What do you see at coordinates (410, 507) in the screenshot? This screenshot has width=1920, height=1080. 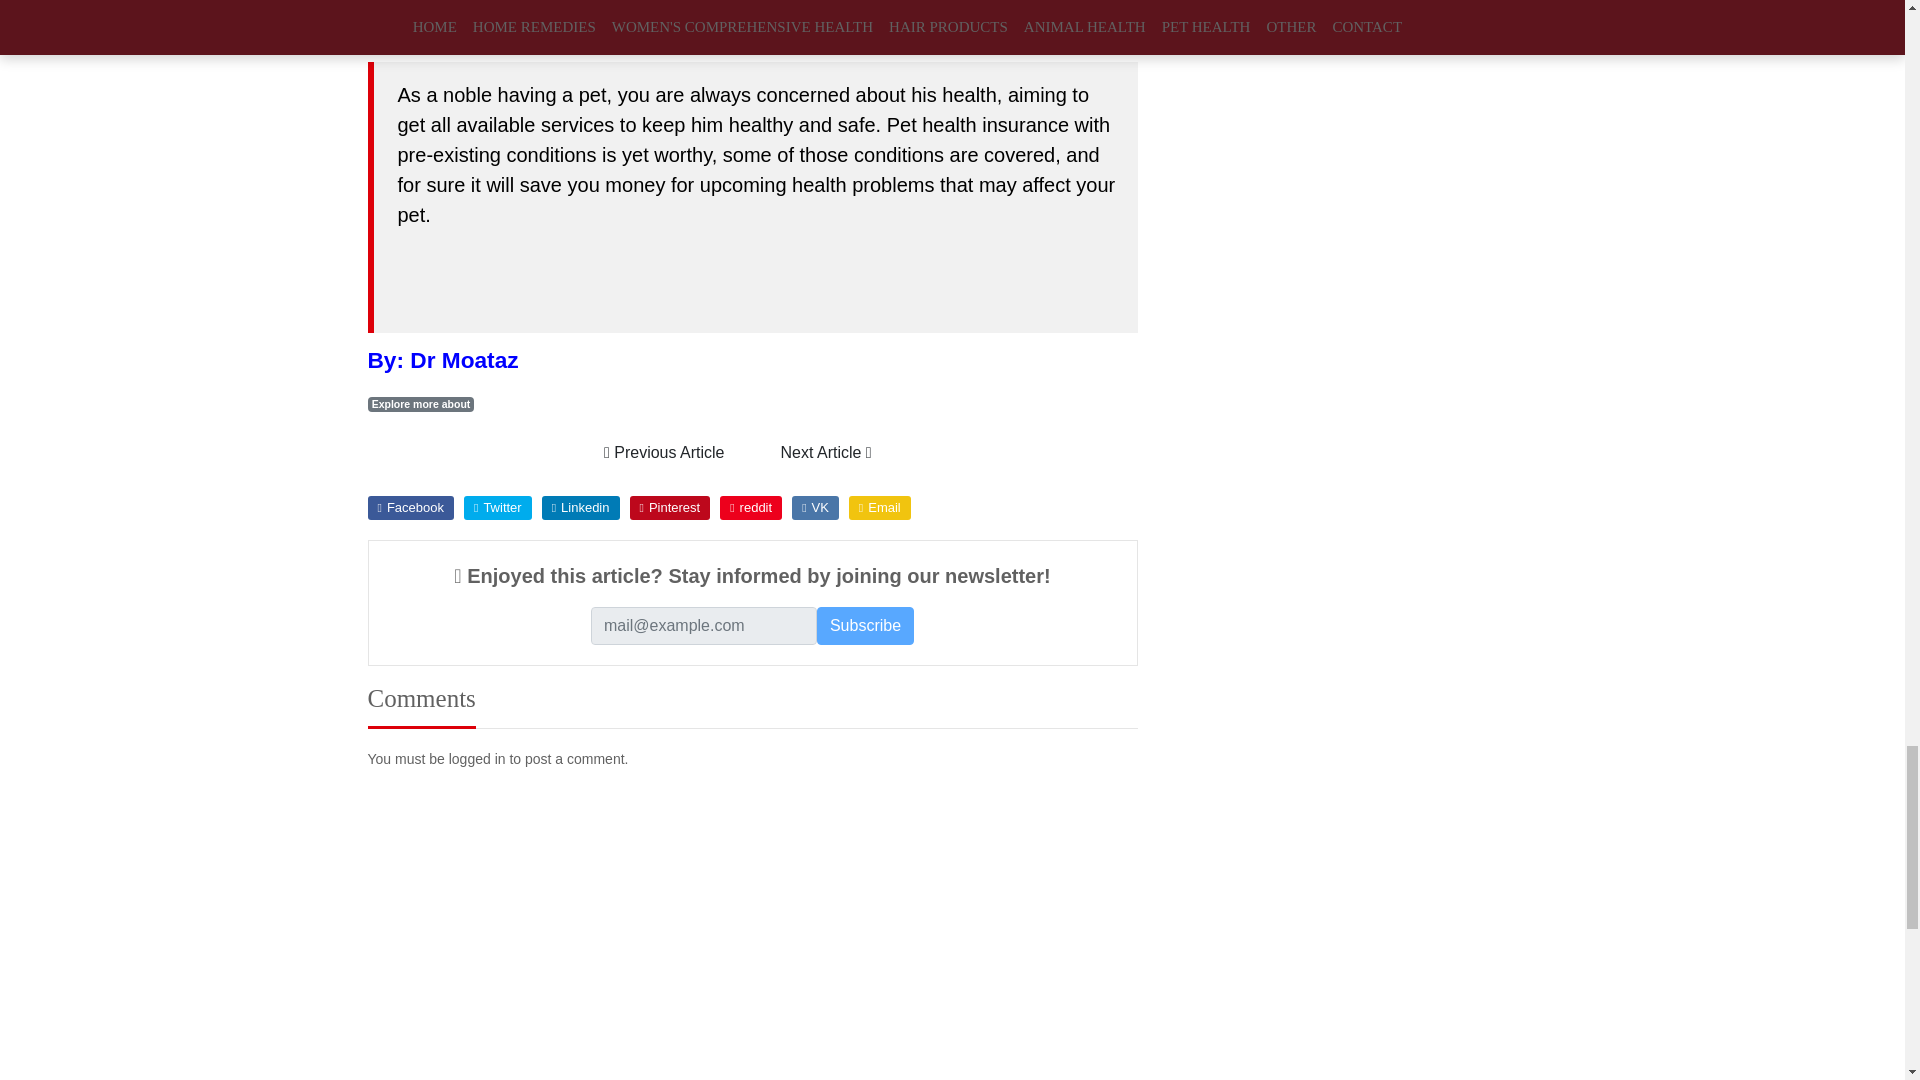 I see `Facebook` at bounding box center [410, 507].